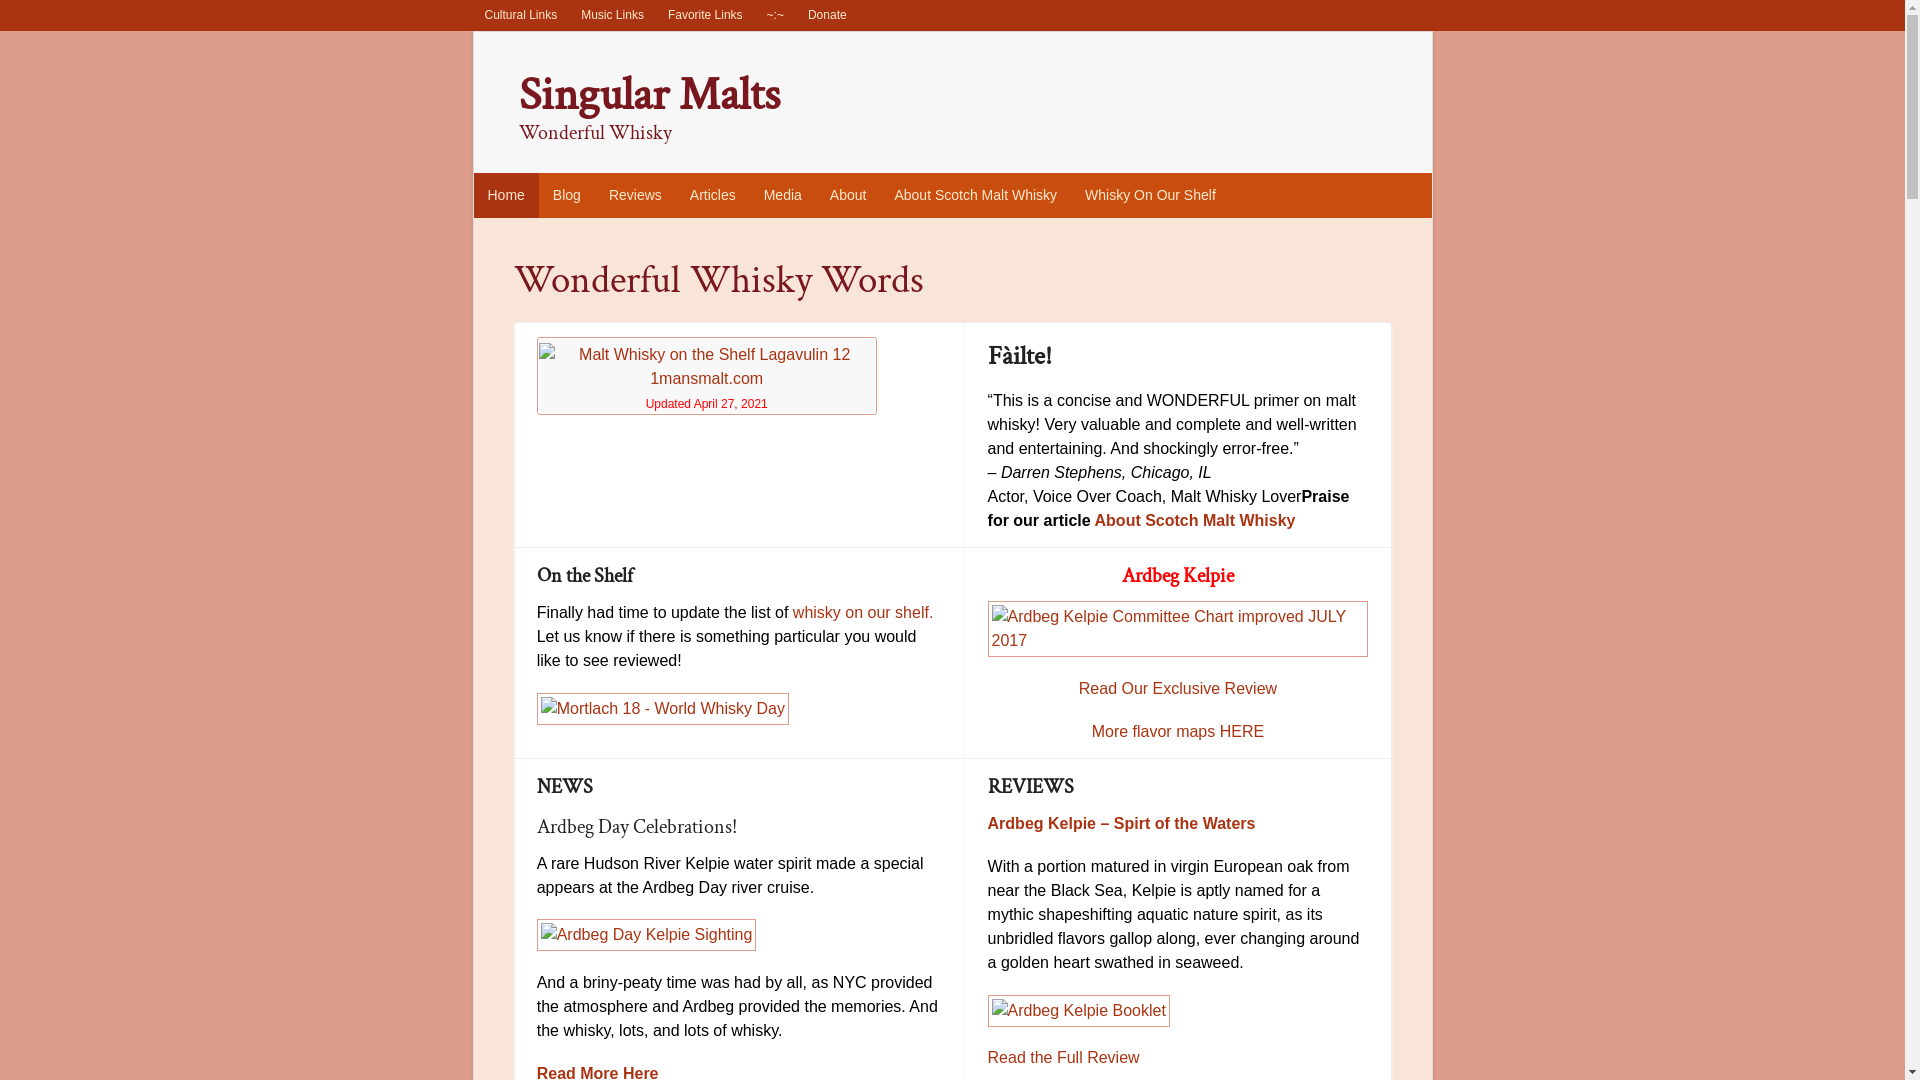 Image resolution: width=1920 pixels, height=1080 pixels. What do you see at coordinates (520, 16) in the screenshot?
I see `Cultural Links` at bounding box center [520, 16].